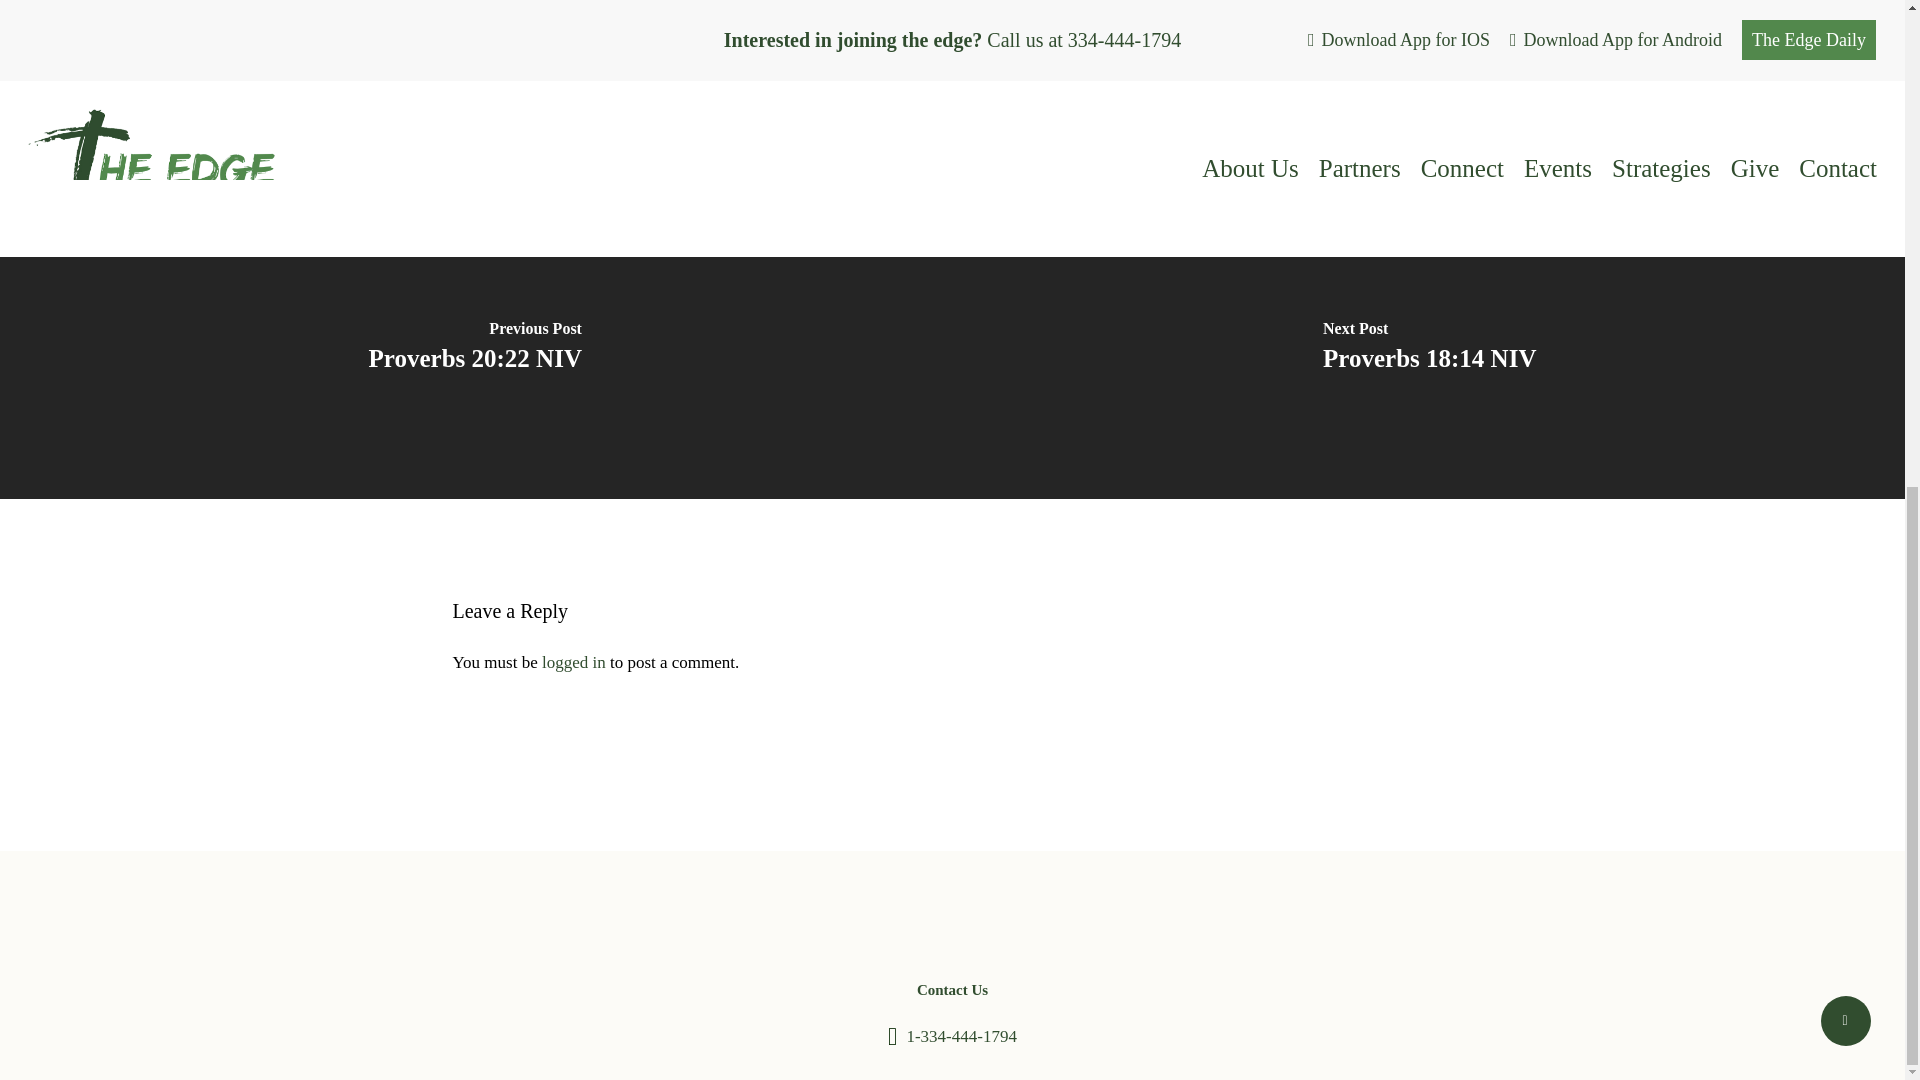  What do you see at coordinates (574, 662) in the screenshot?
I see `logged in` at bounding box center [574, 662].